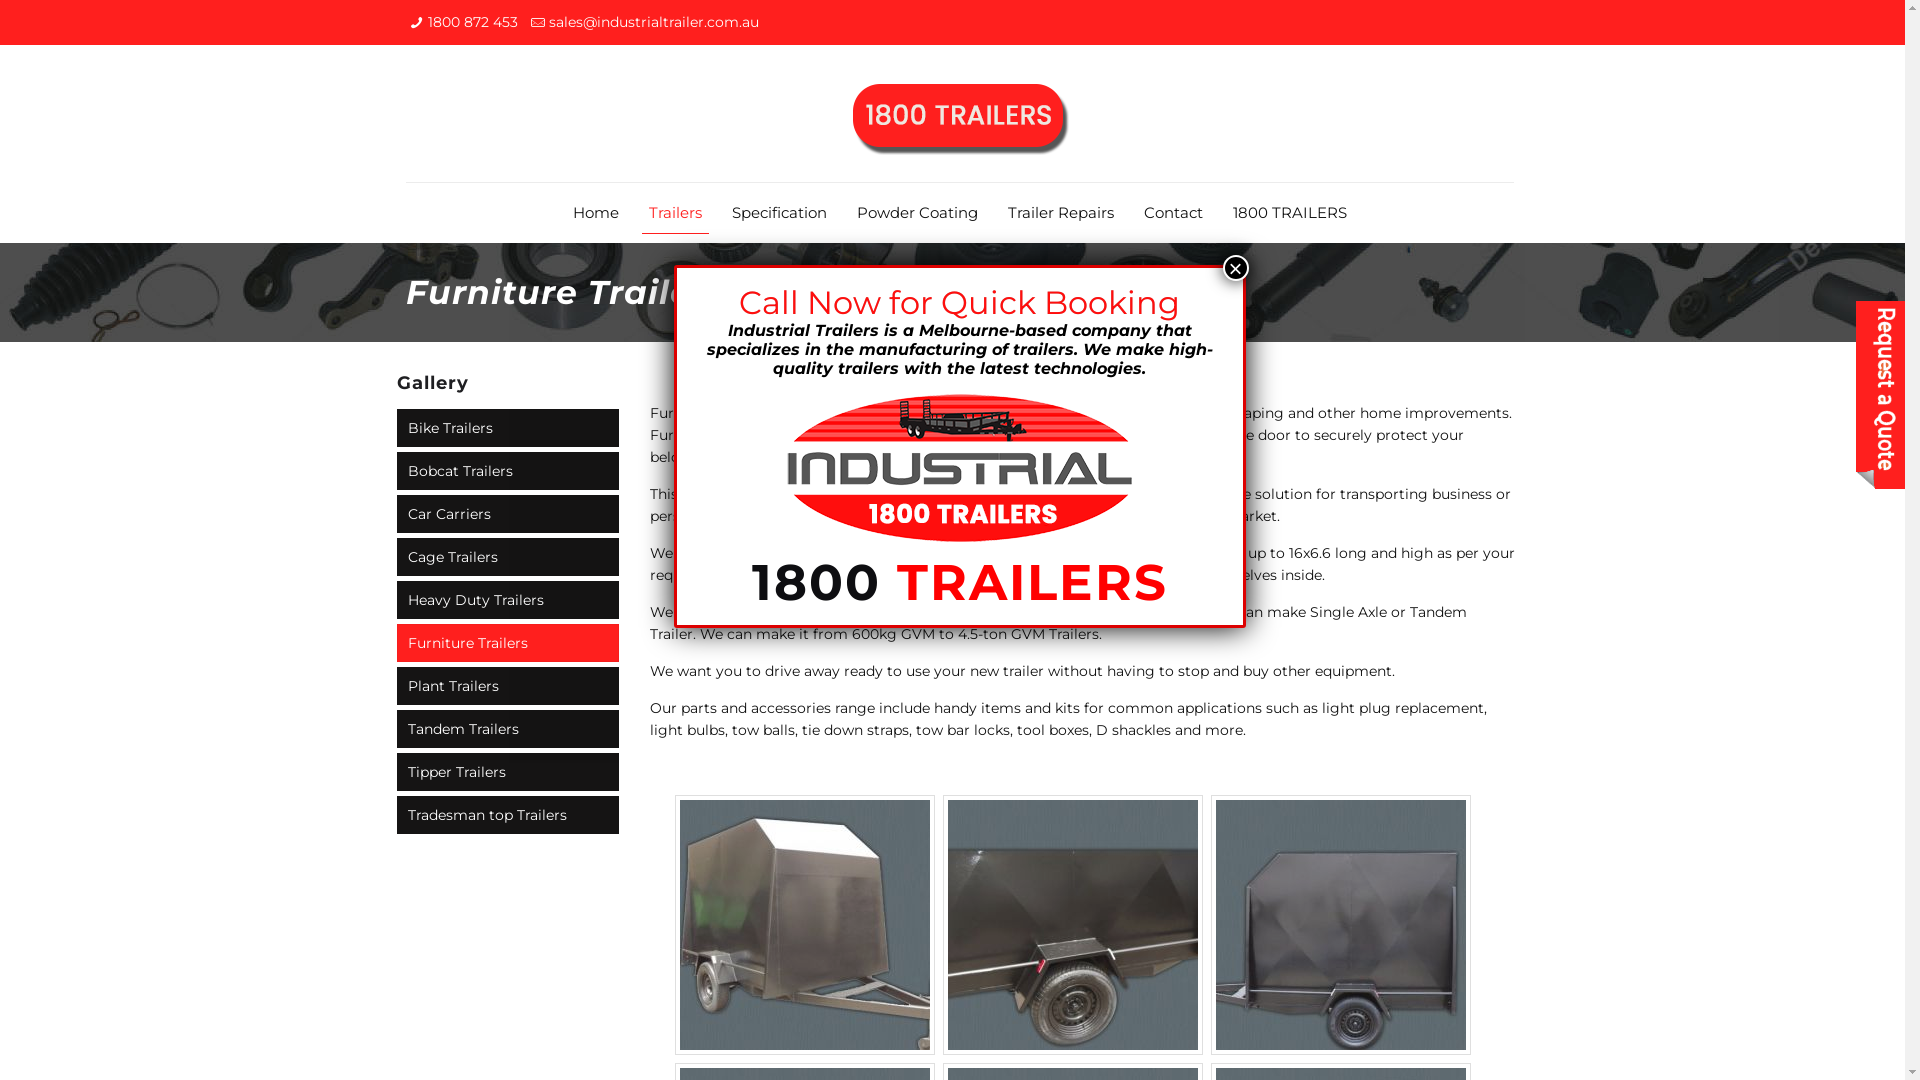 The height and width of the screenshot is (1080, 1920). Describe the element at coordinates (1174, 213) in the screenshot. I see `Contact` at that location.